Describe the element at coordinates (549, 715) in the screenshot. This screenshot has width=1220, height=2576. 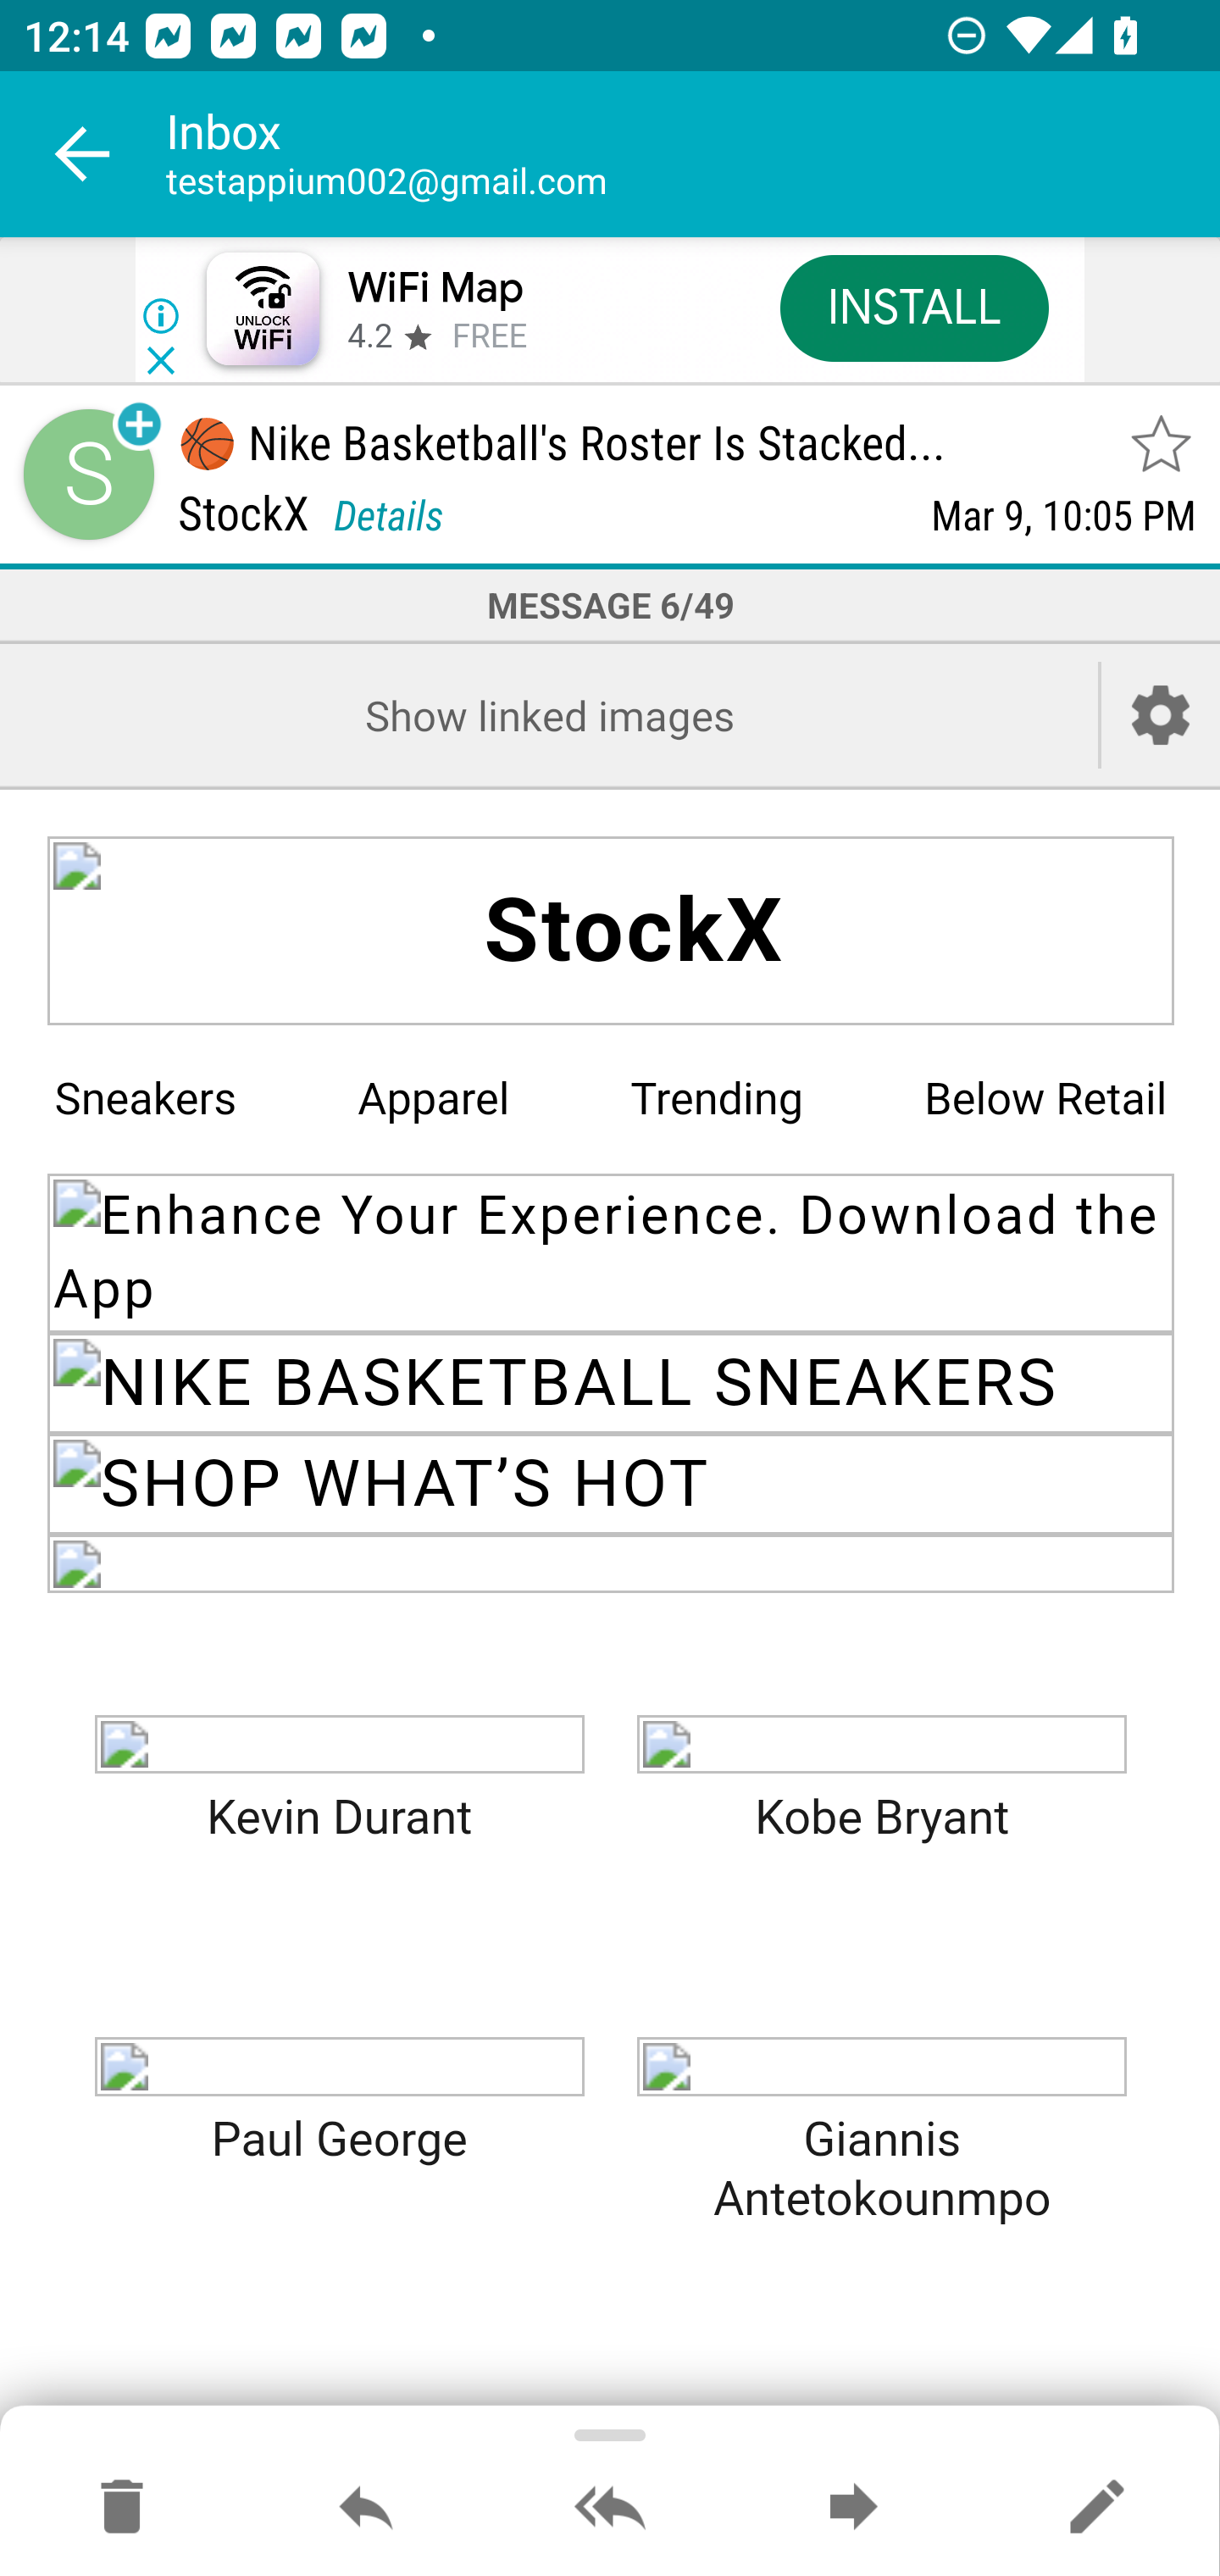
I see `Show linked images` at that location.